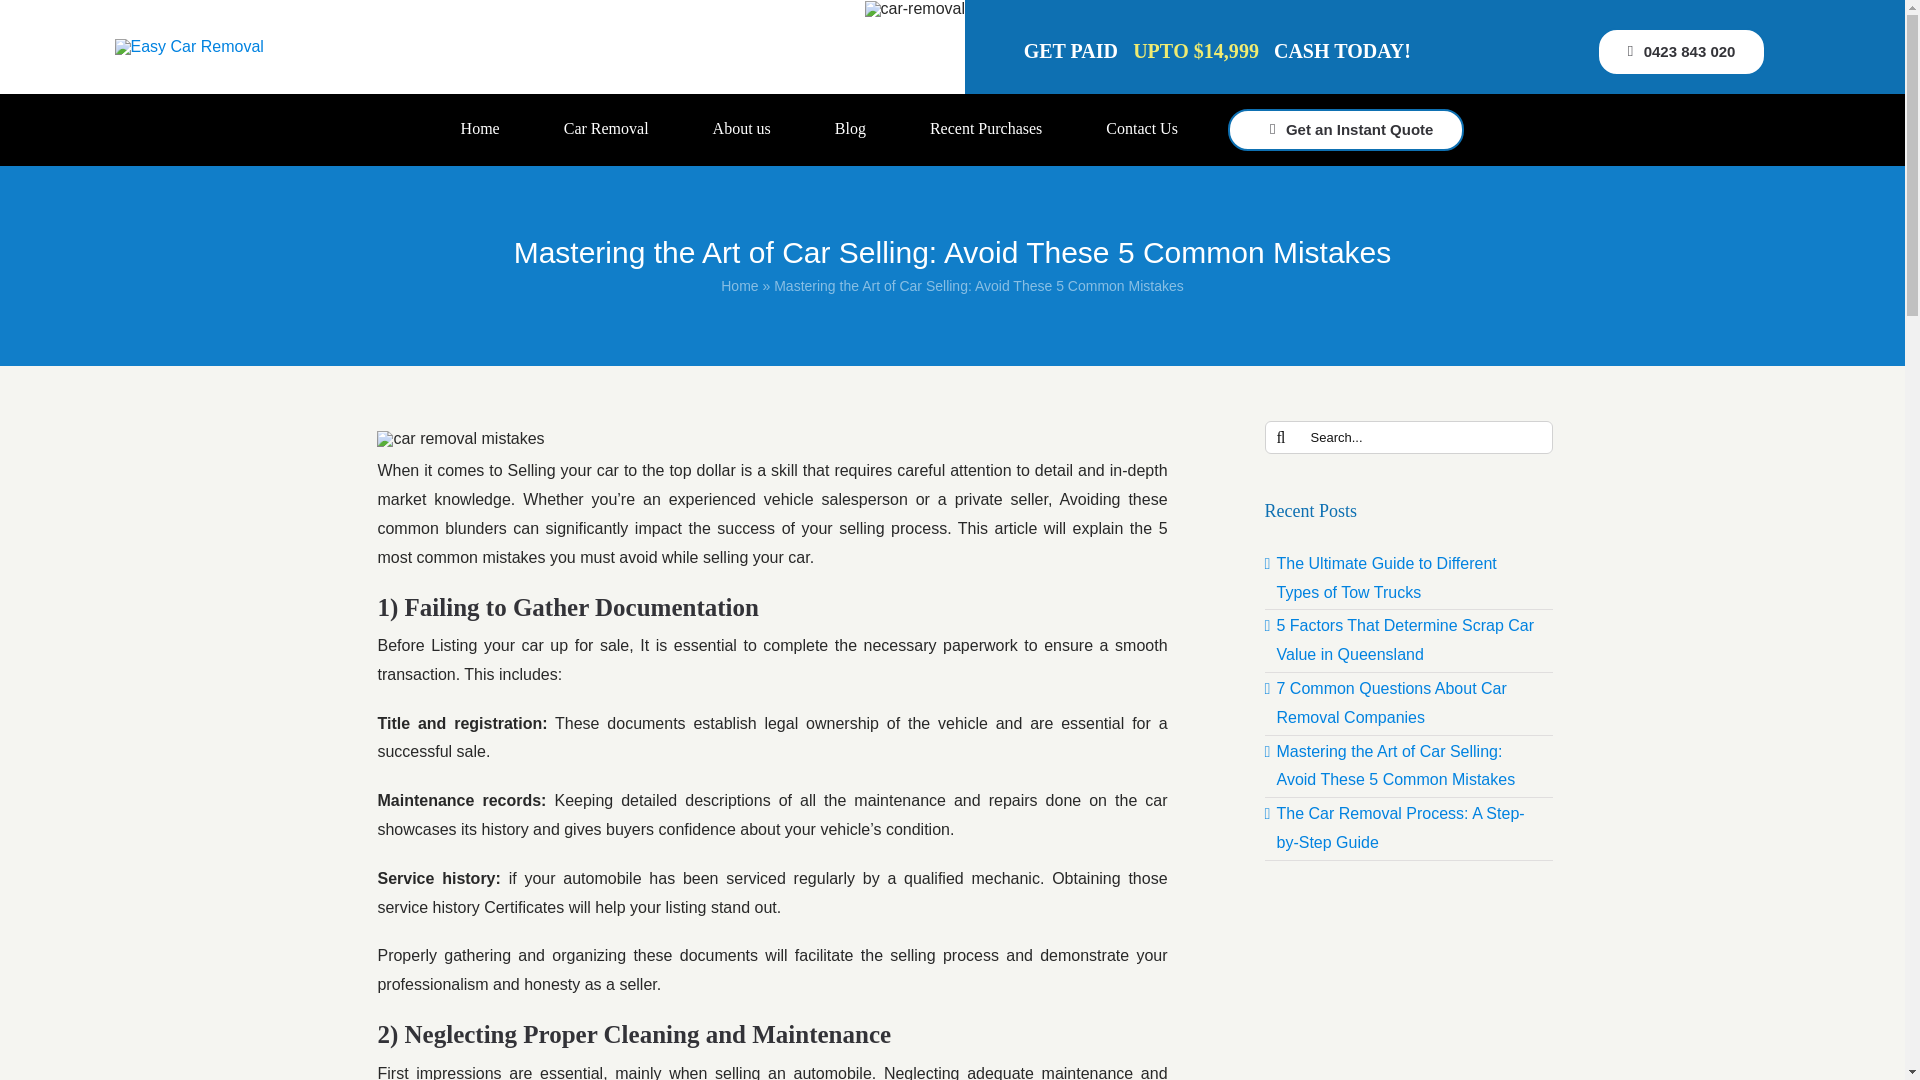 The width and height of the screenshot is (1920, 1080). What do you see at coordinates (915, 9) in the screenshot?
I see `car-removal` at bounding box center [915, 9].